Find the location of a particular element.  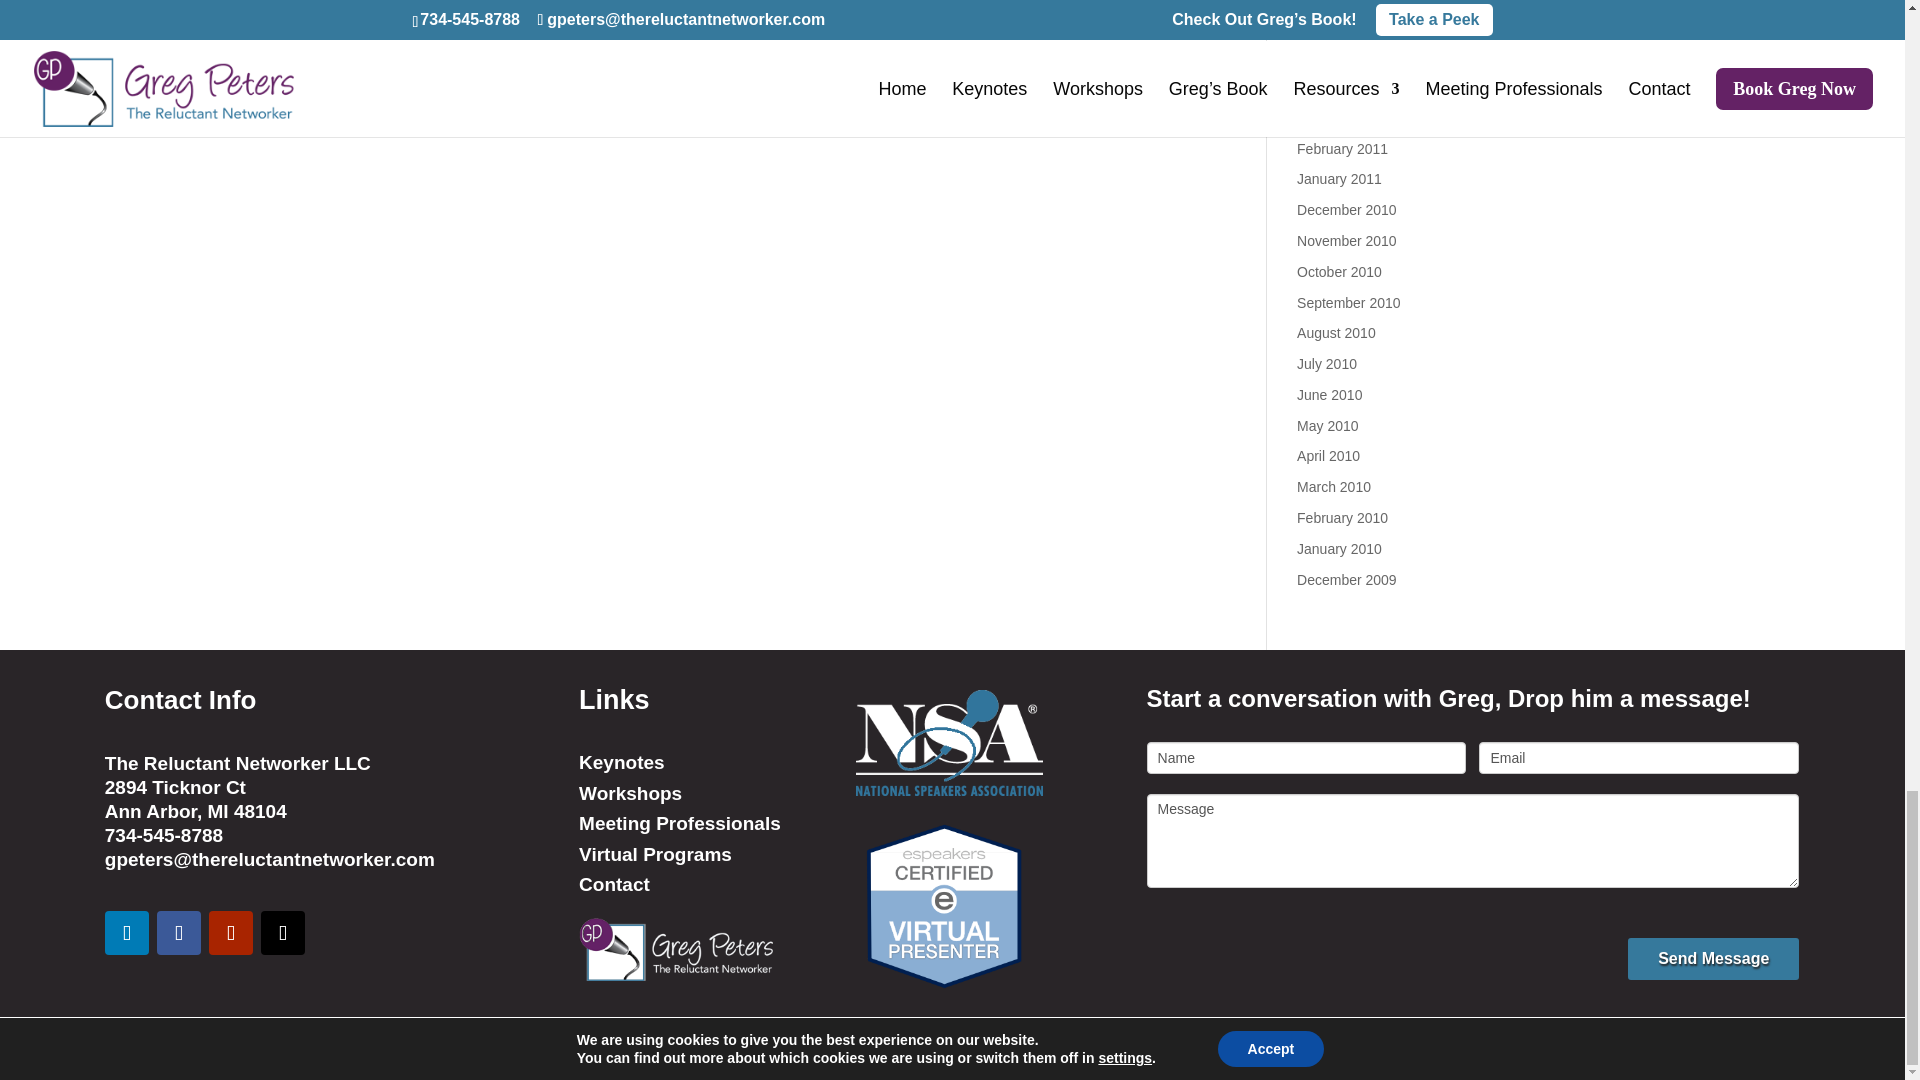

Follow on X is located at coordinates (283, 932).